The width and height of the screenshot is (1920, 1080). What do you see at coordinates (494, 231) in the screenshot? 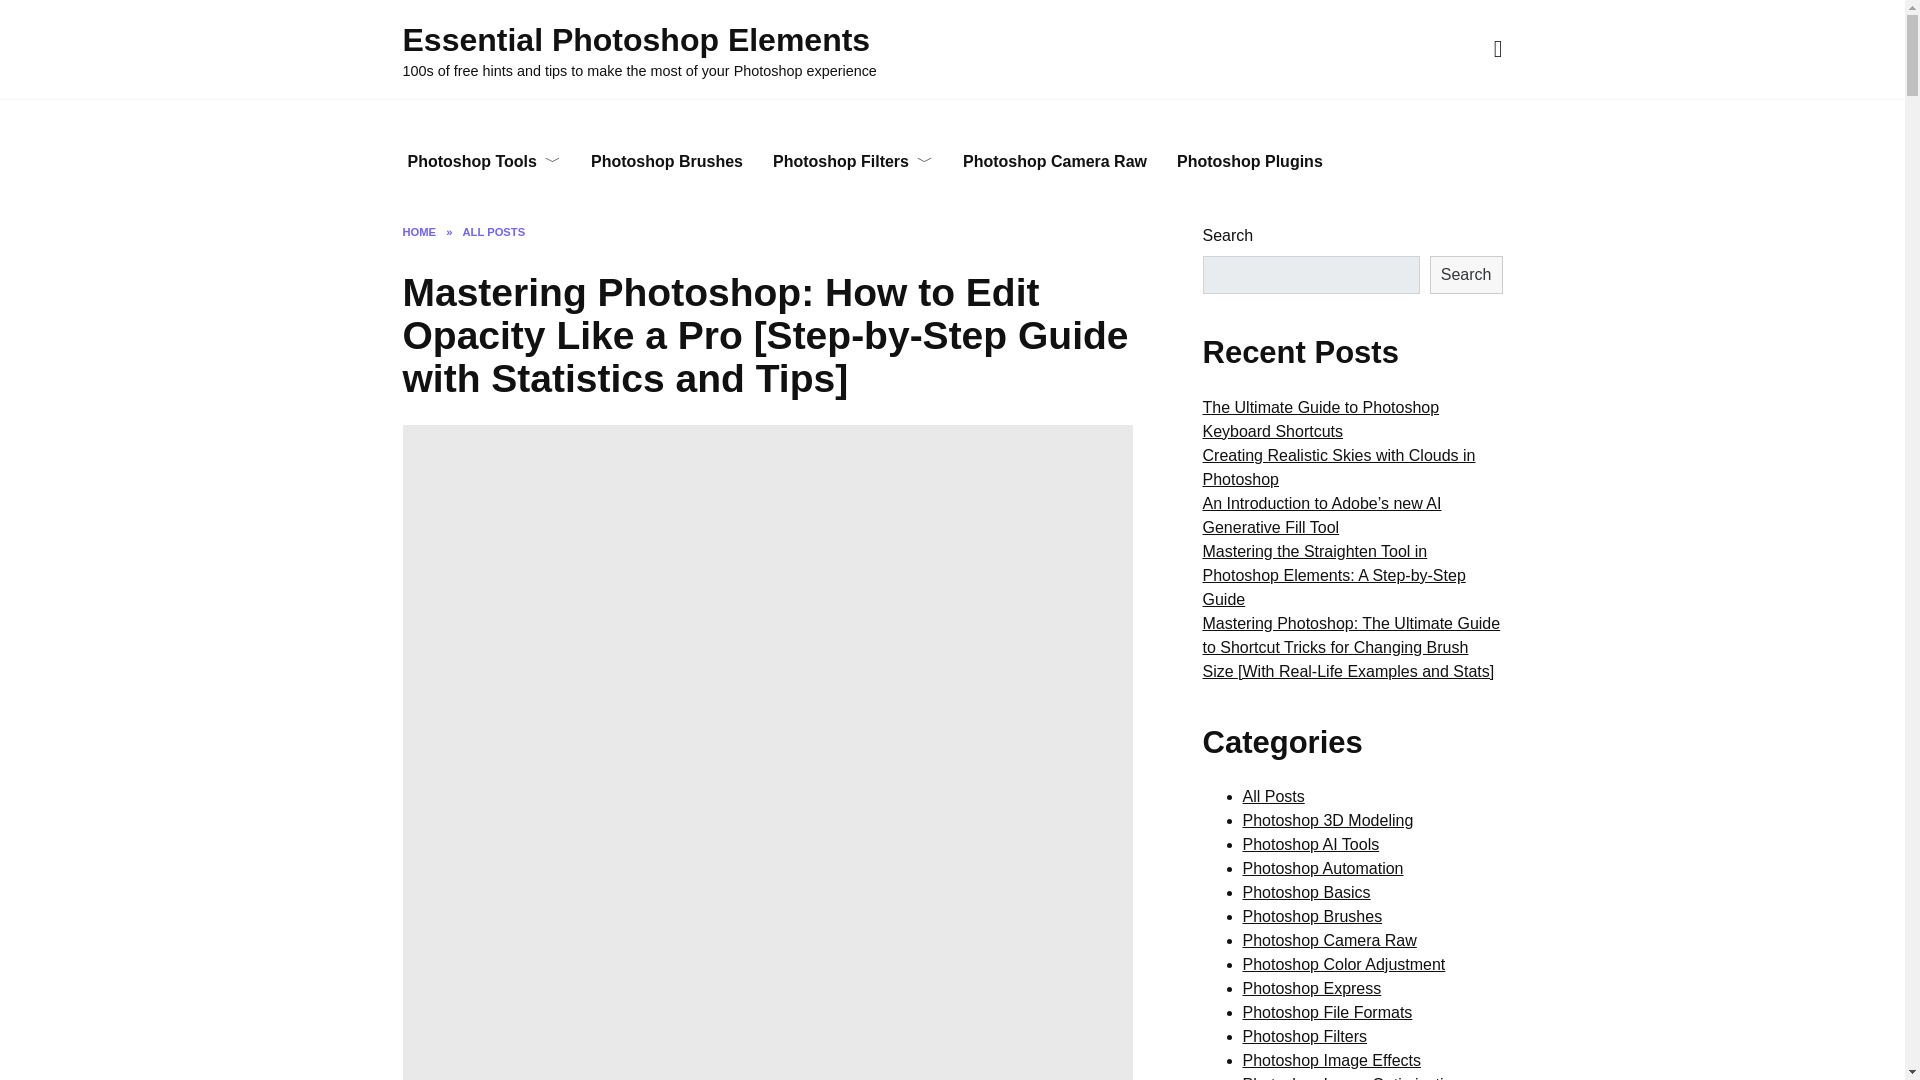
I see `ALL POSTS` at bounding box center [494, 231].